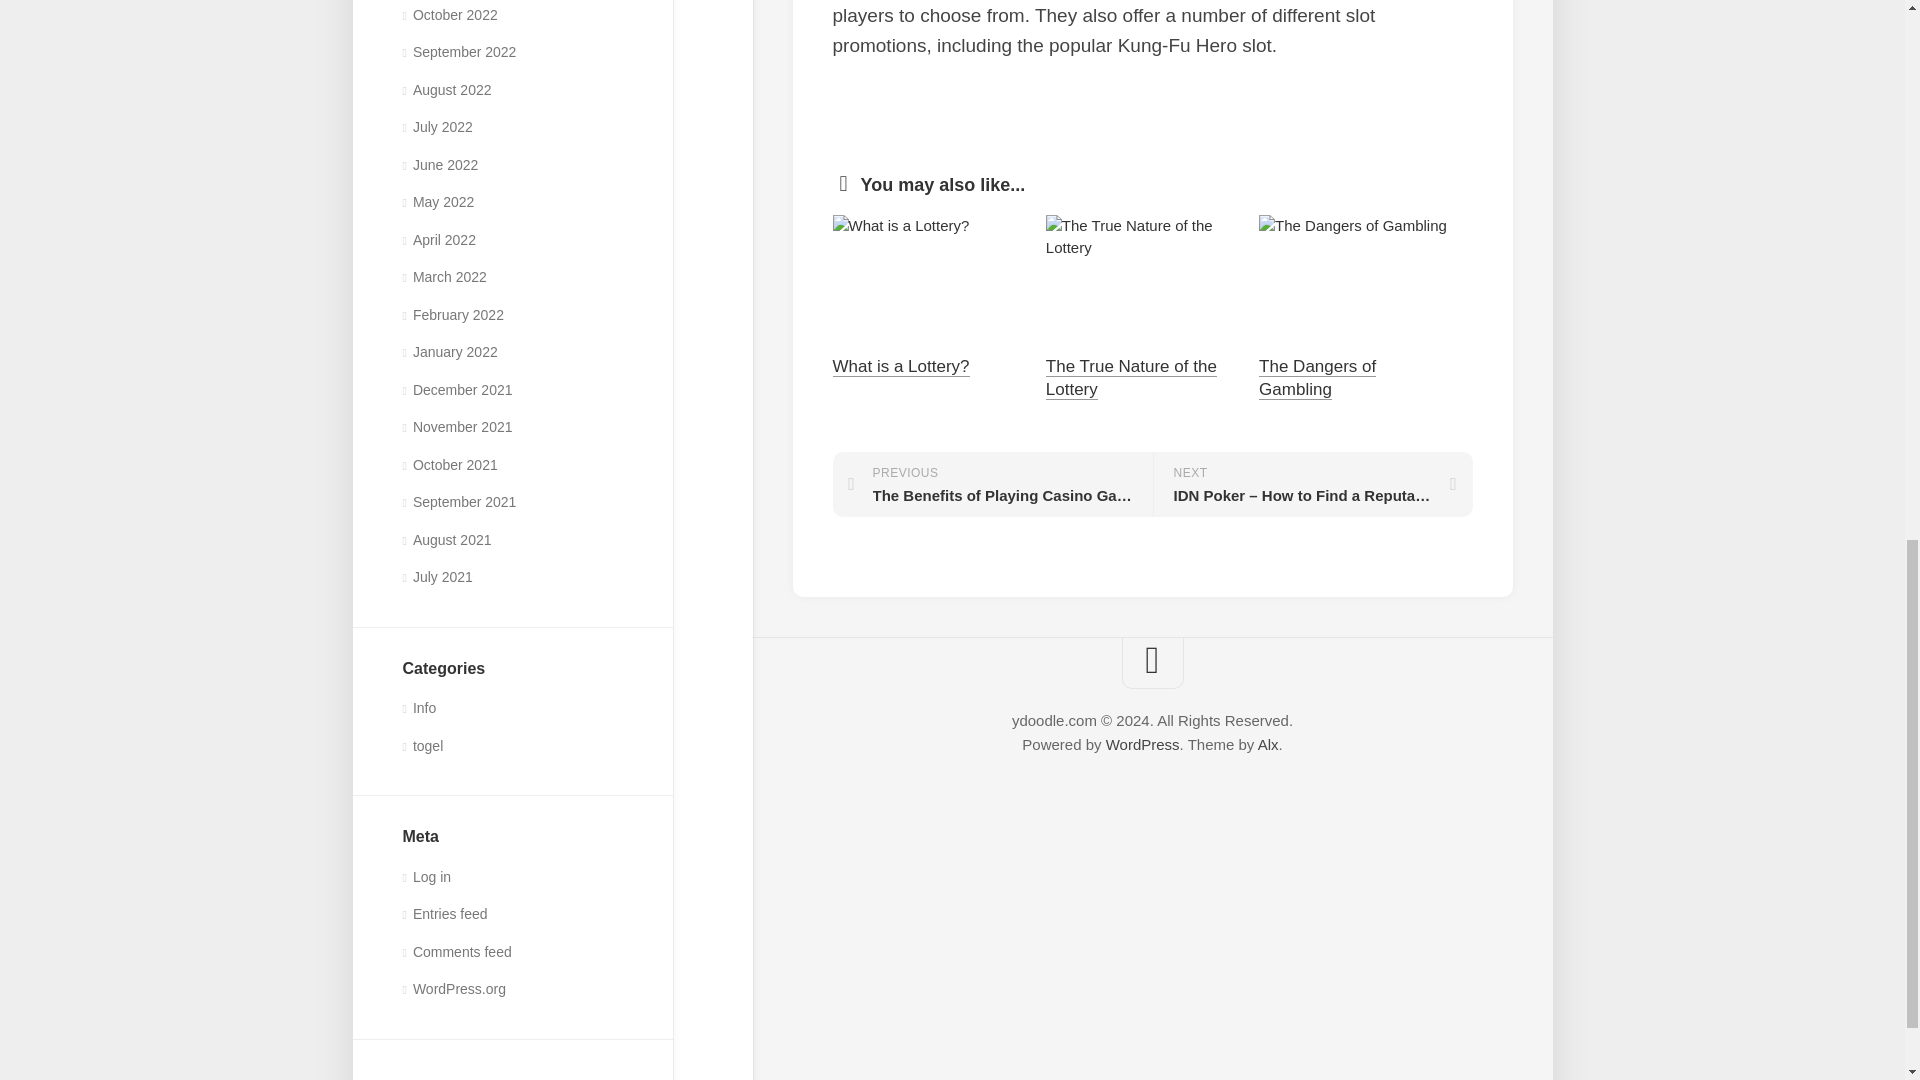 The image size is (1920, 1080). I want to click on May 2022, so click(438, 202).